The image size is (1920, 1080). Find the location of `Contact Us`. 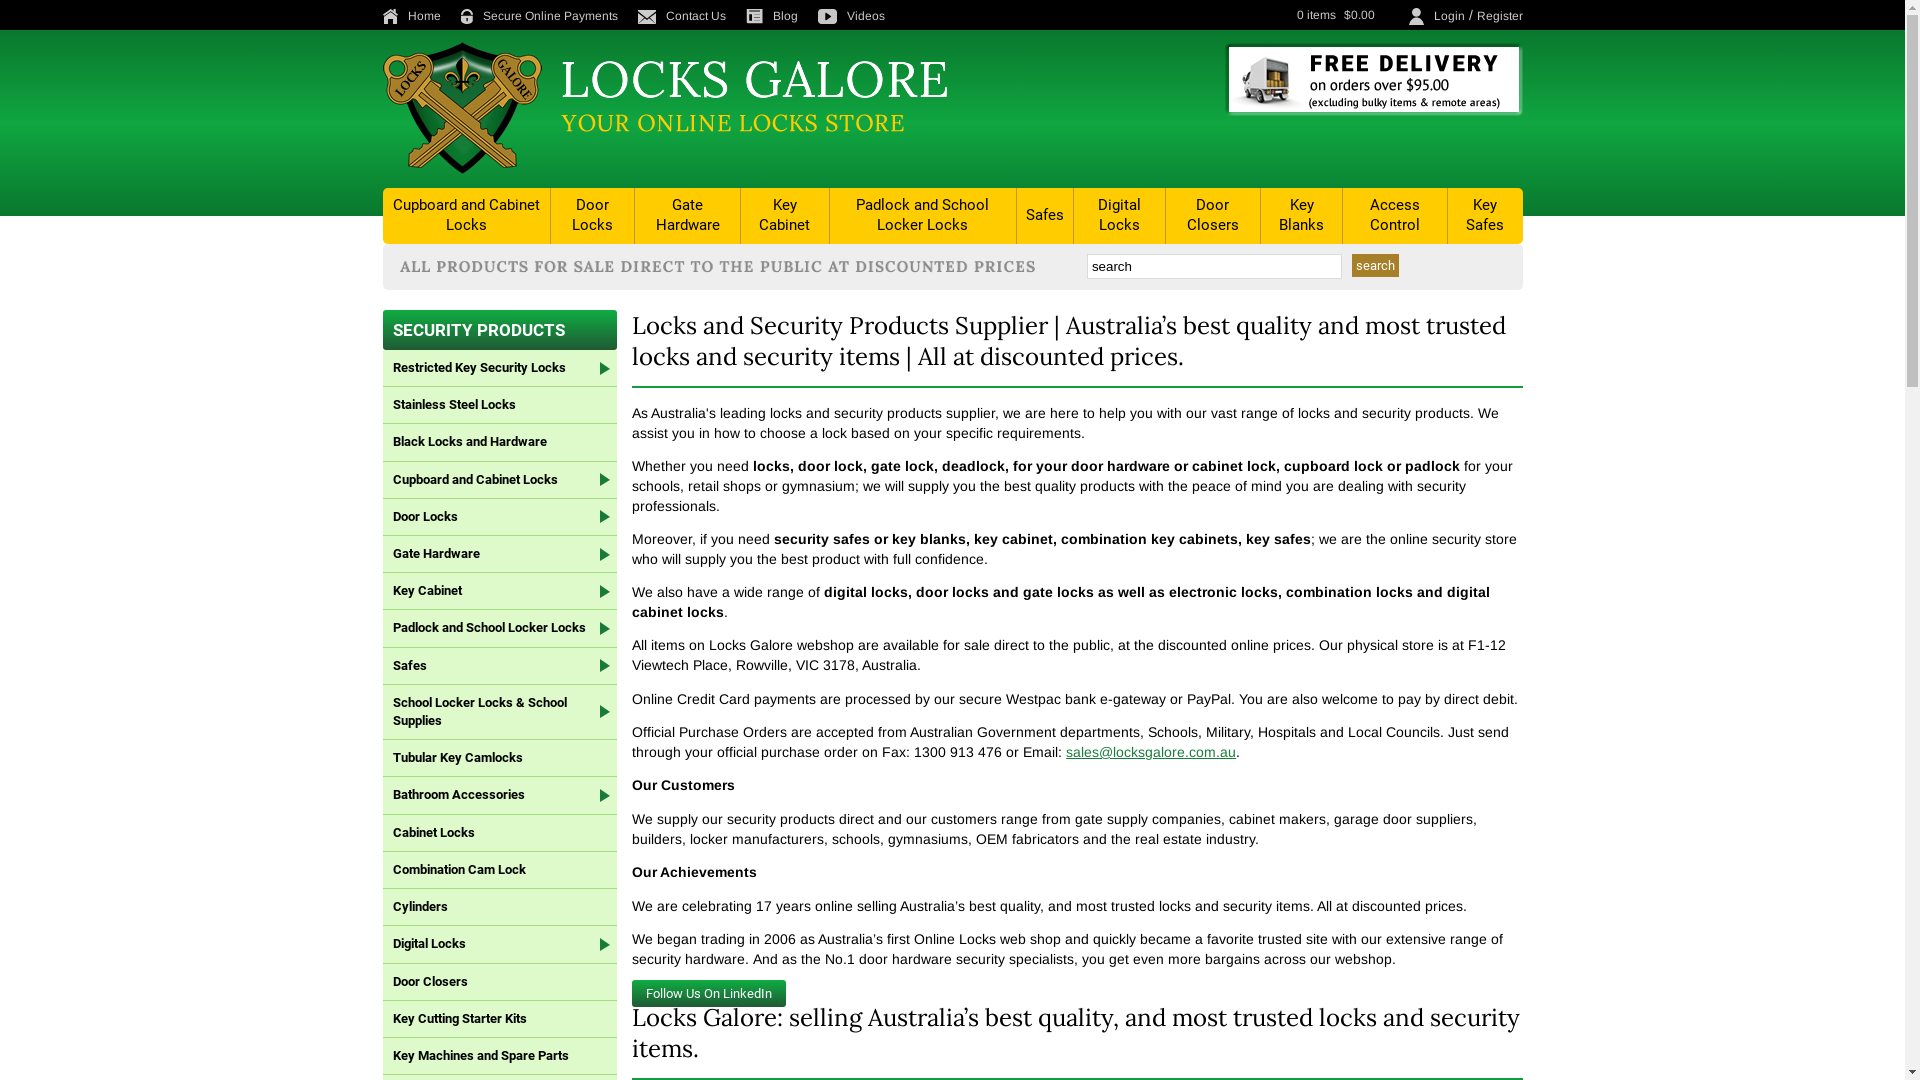

Contact Us is located at coordinates (690, 16).